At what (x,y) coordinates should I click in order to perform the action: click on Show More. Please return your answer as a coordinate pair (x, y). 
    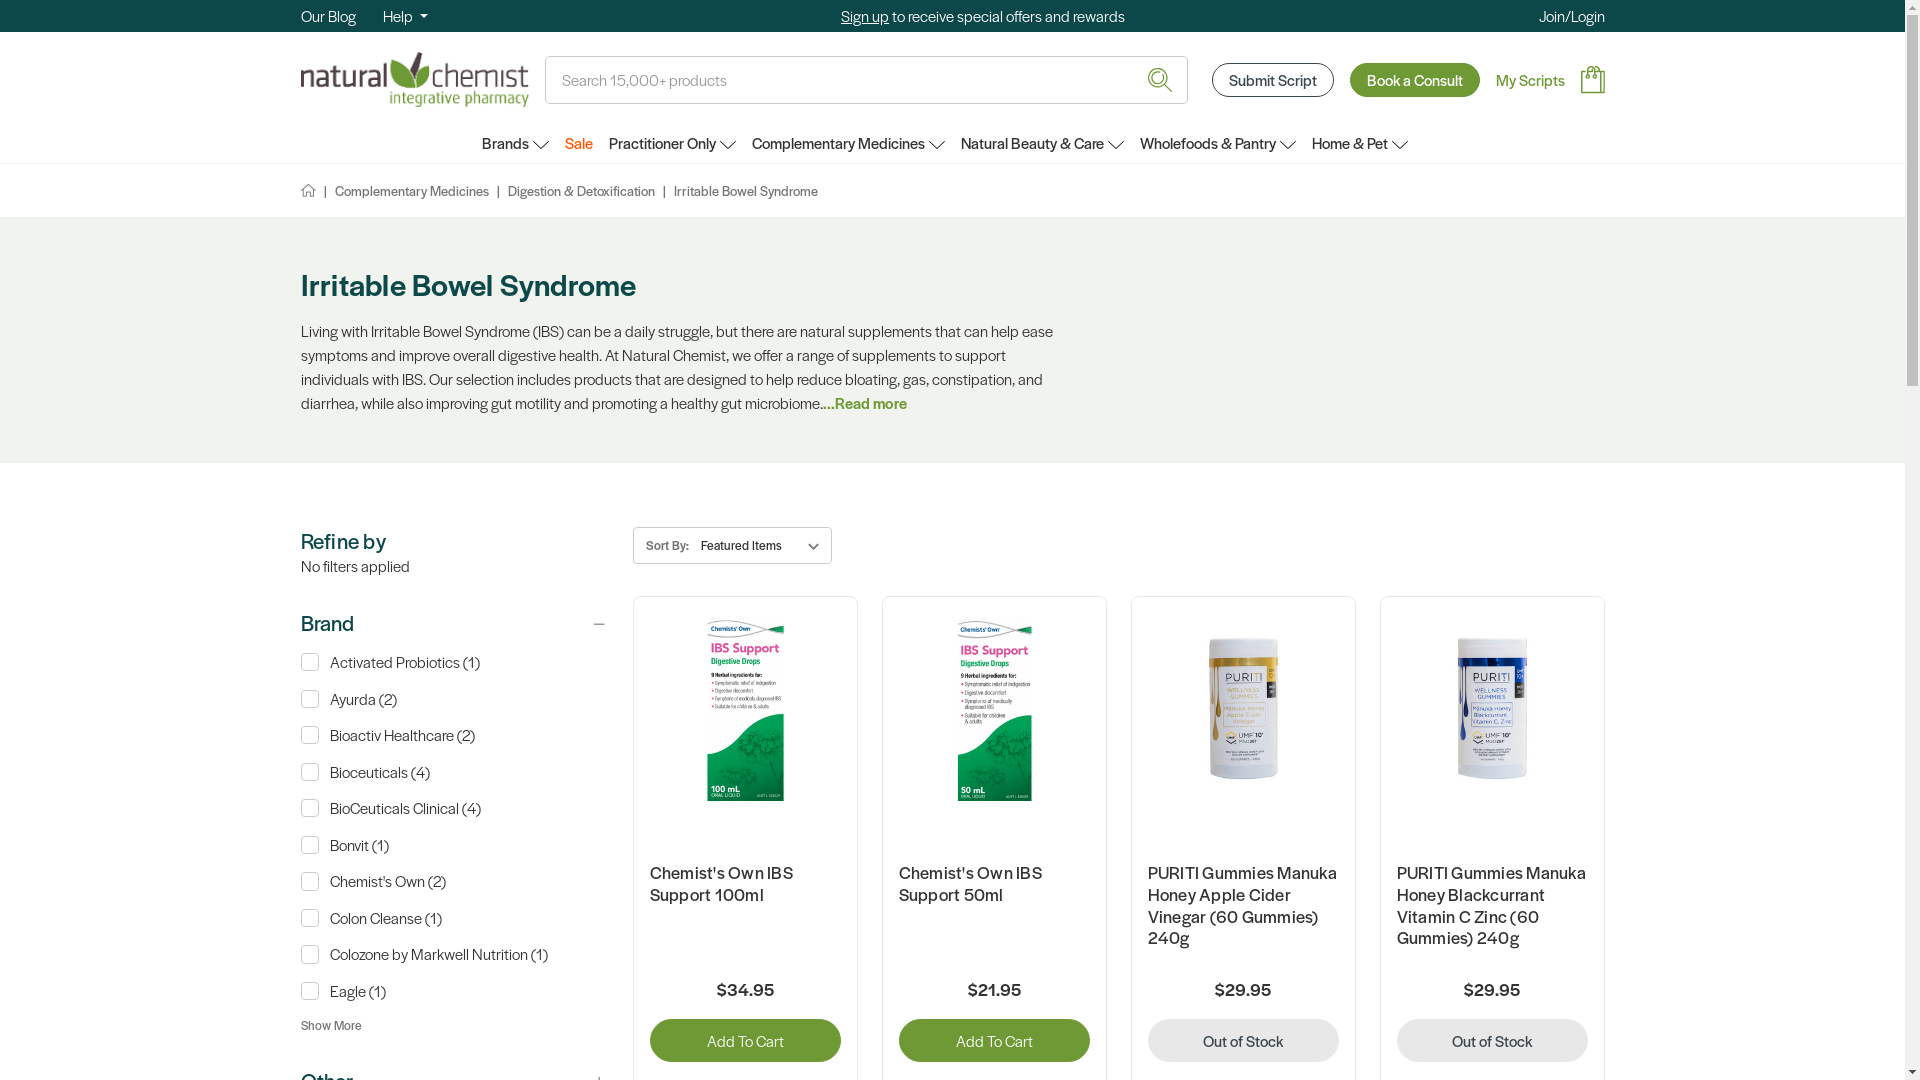
    Looking at the image, I should click on (330, 1024).